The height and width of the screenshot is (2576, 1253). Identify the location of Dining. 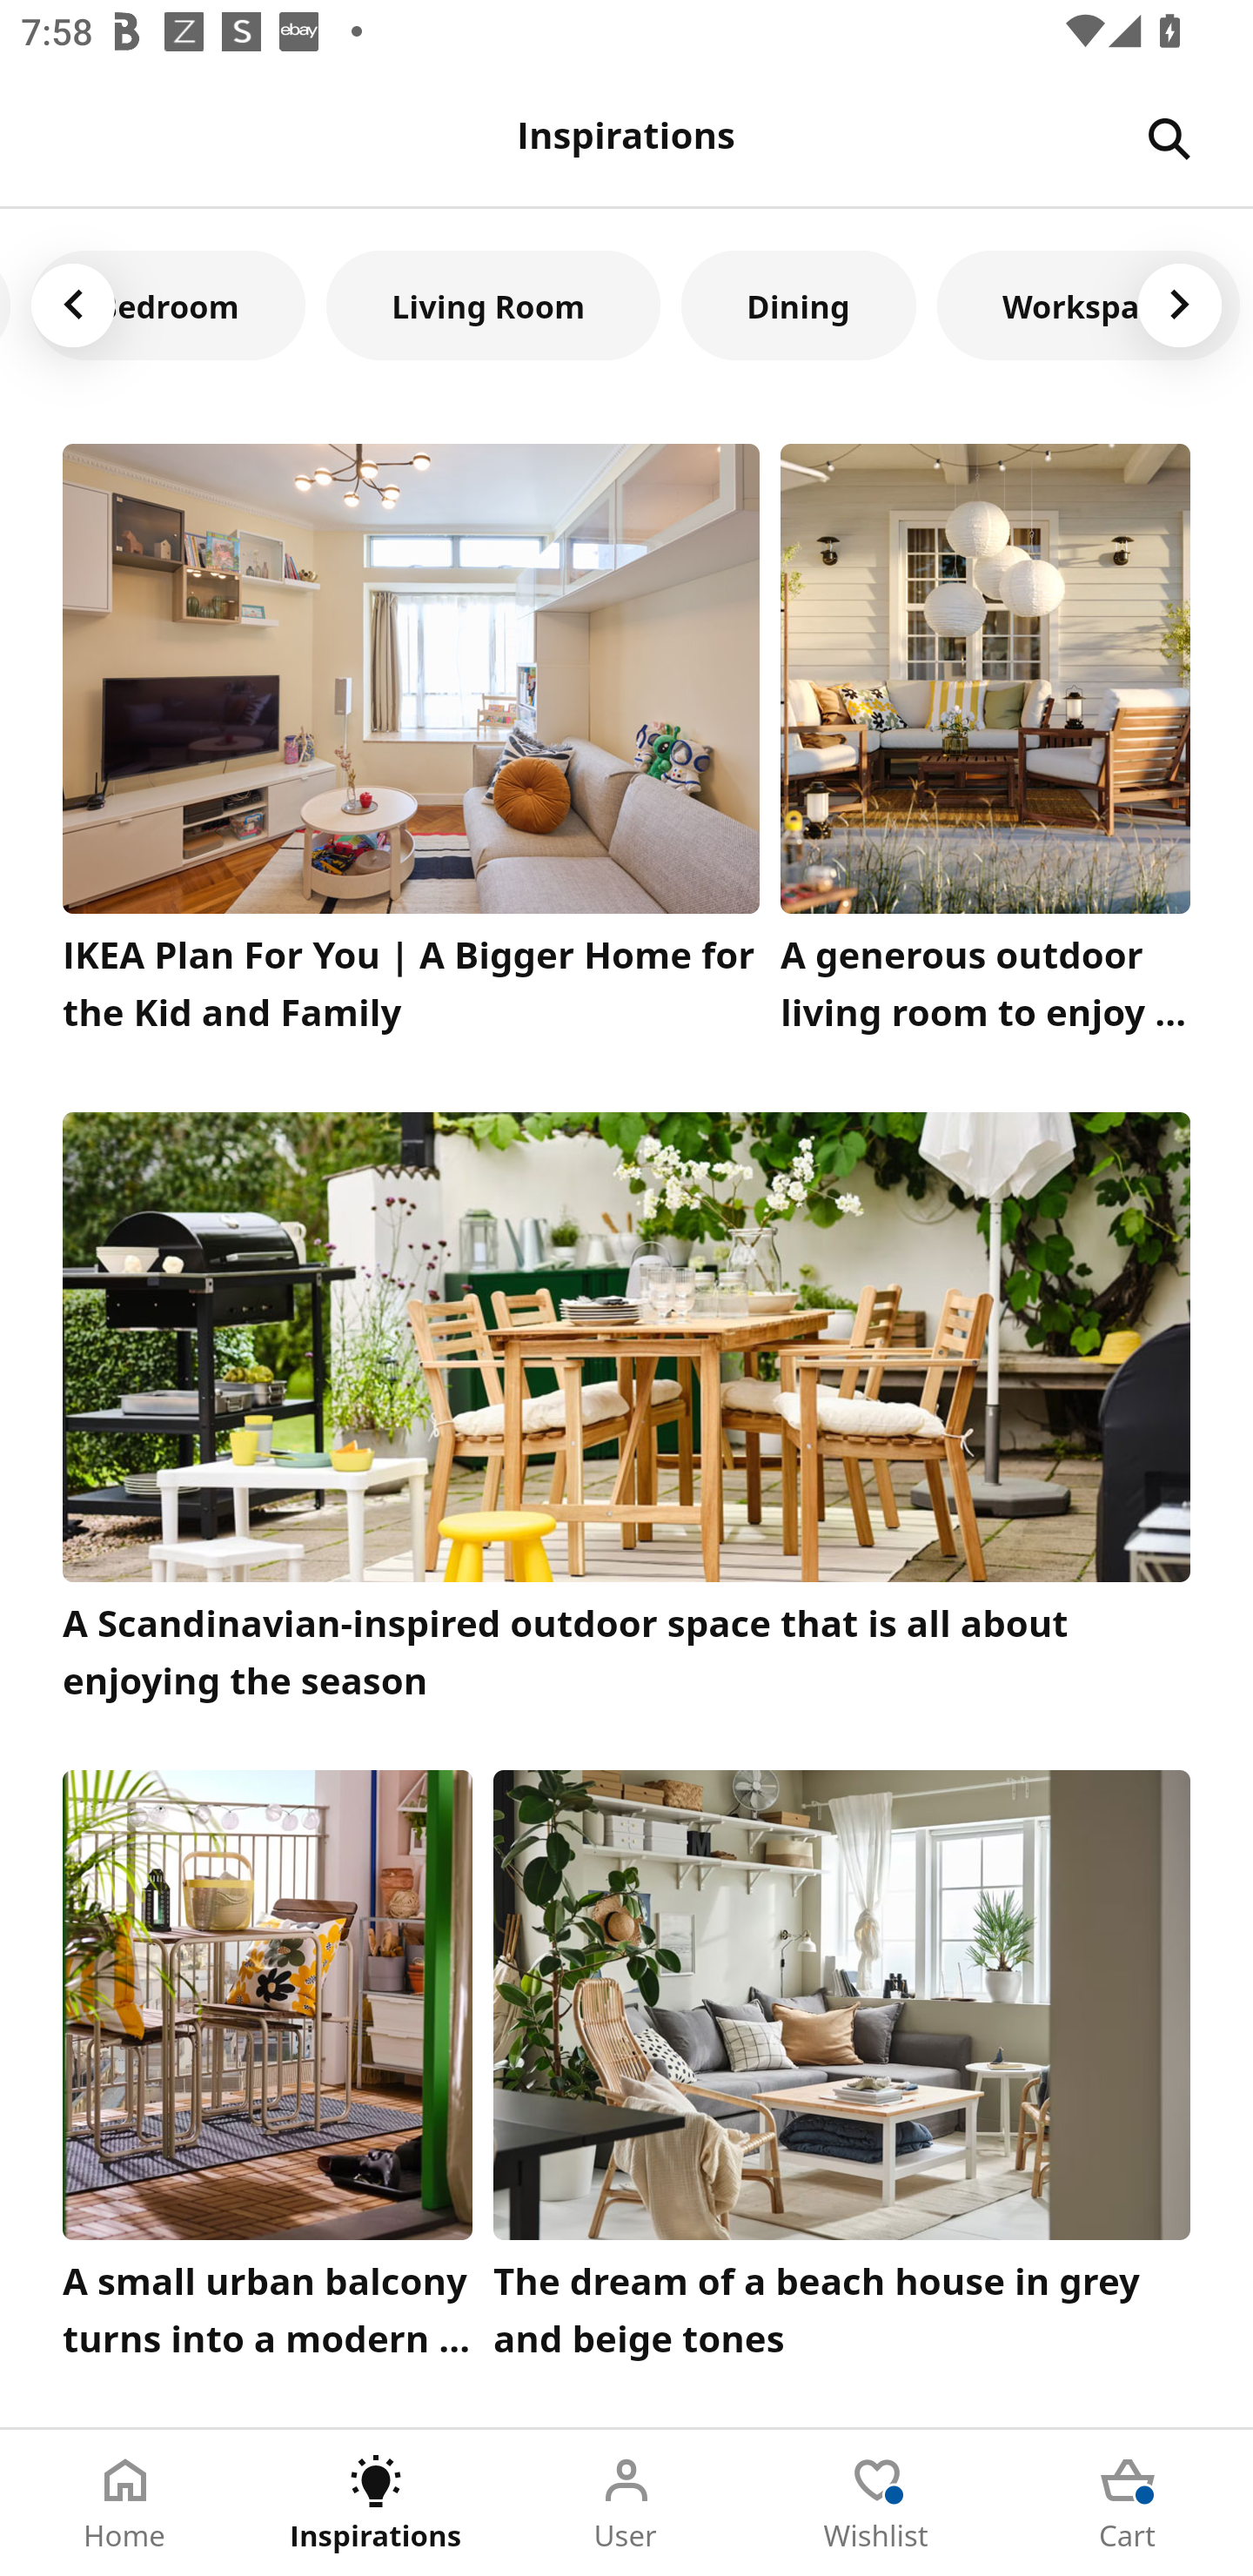
(799, 305).